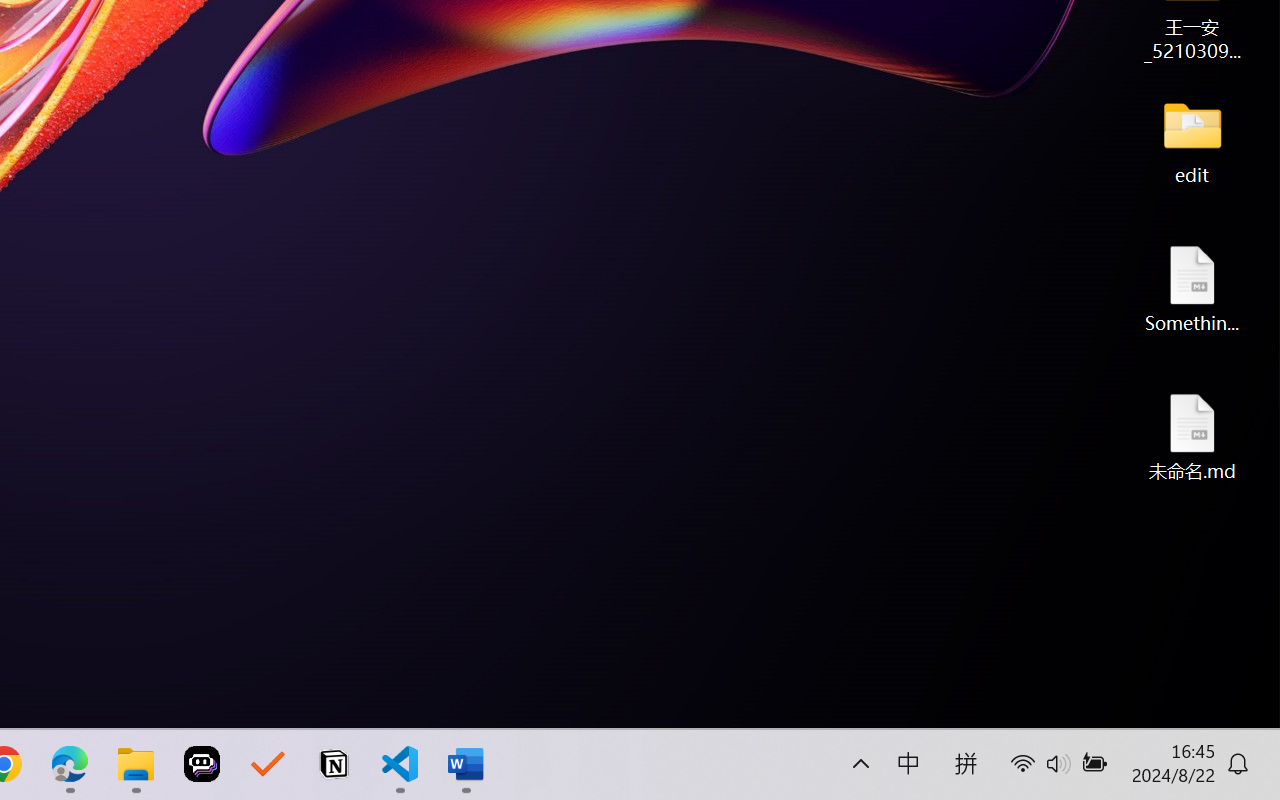 The width and height of the screenshot is (1280, 800). What do you see at coordinates (1192, 140) in the screenshot?
I see `edit` at bounding box center [1192, 140].